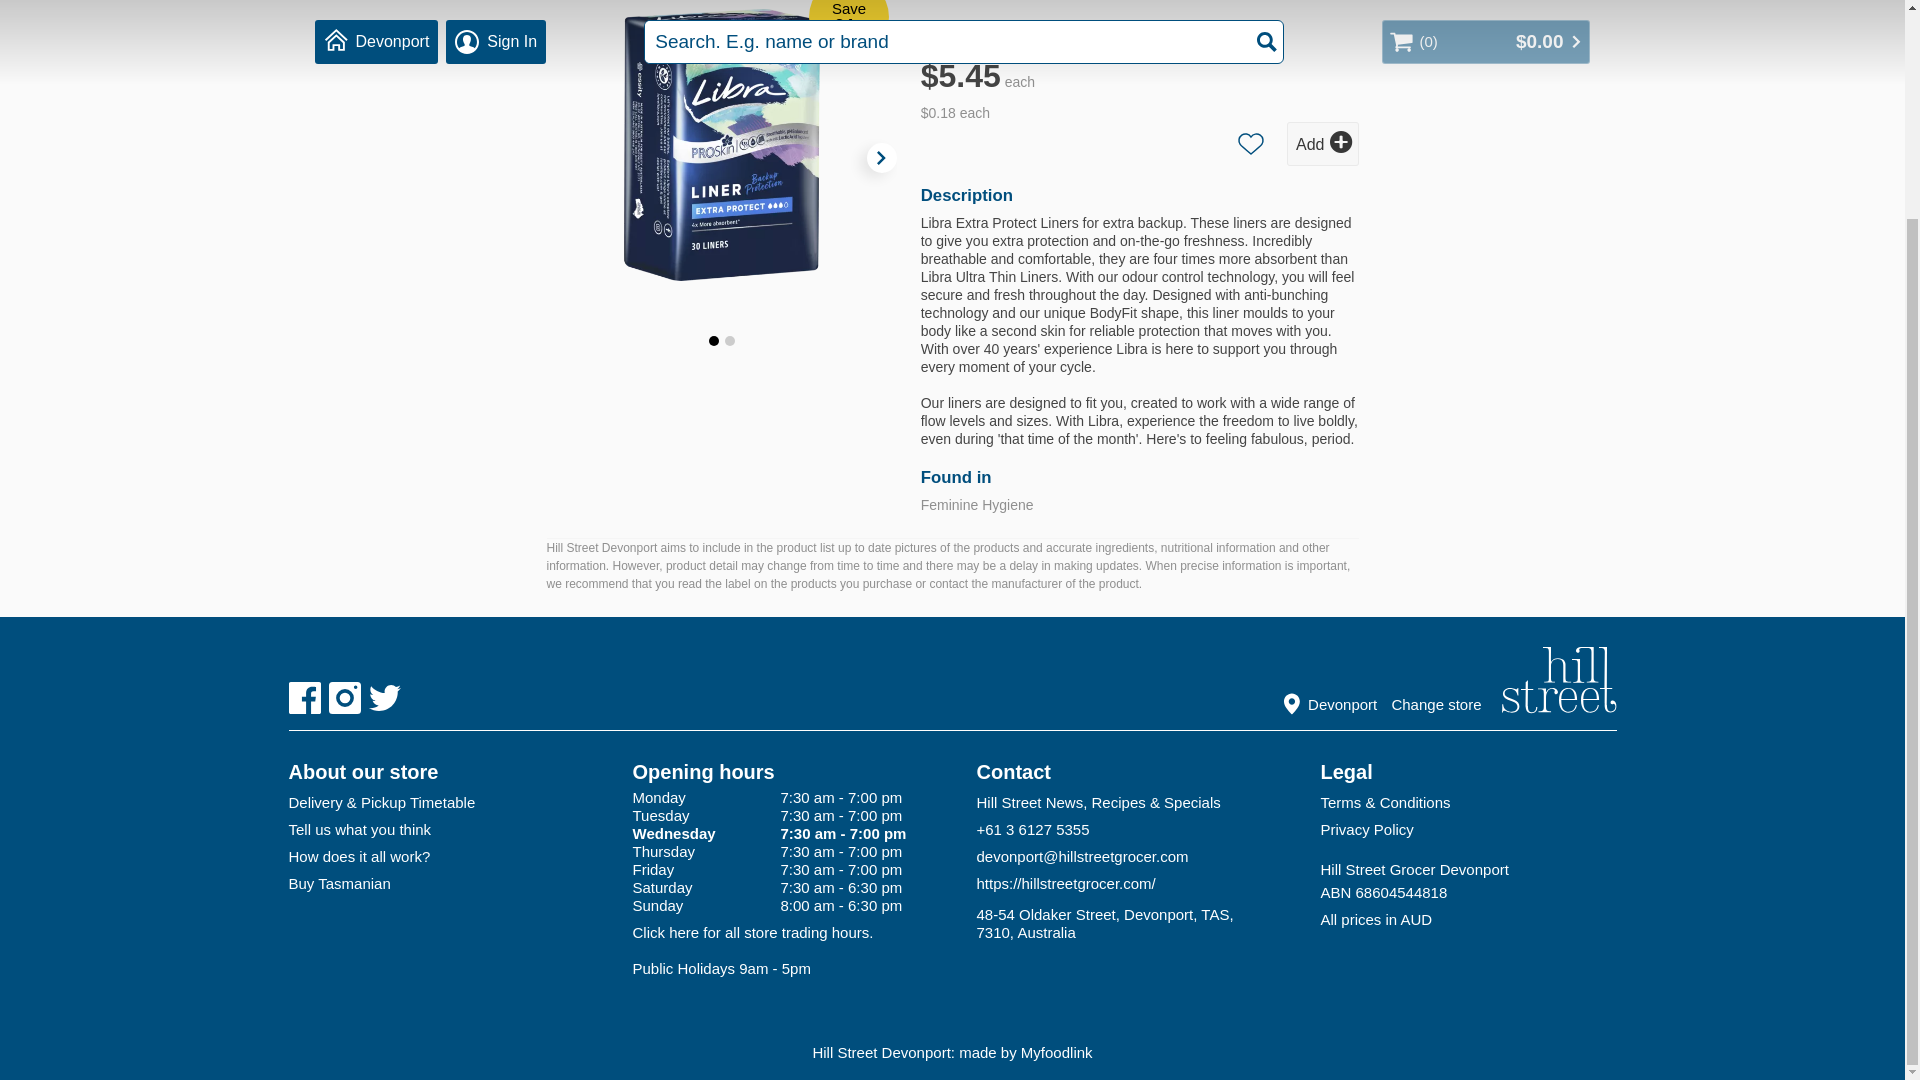 This screenshot has width=1920, height=1080. What do you see at coordinates (1390, 700) in the screenshot?
I see `Devonport Change store` at bounding box center [1390, 700].